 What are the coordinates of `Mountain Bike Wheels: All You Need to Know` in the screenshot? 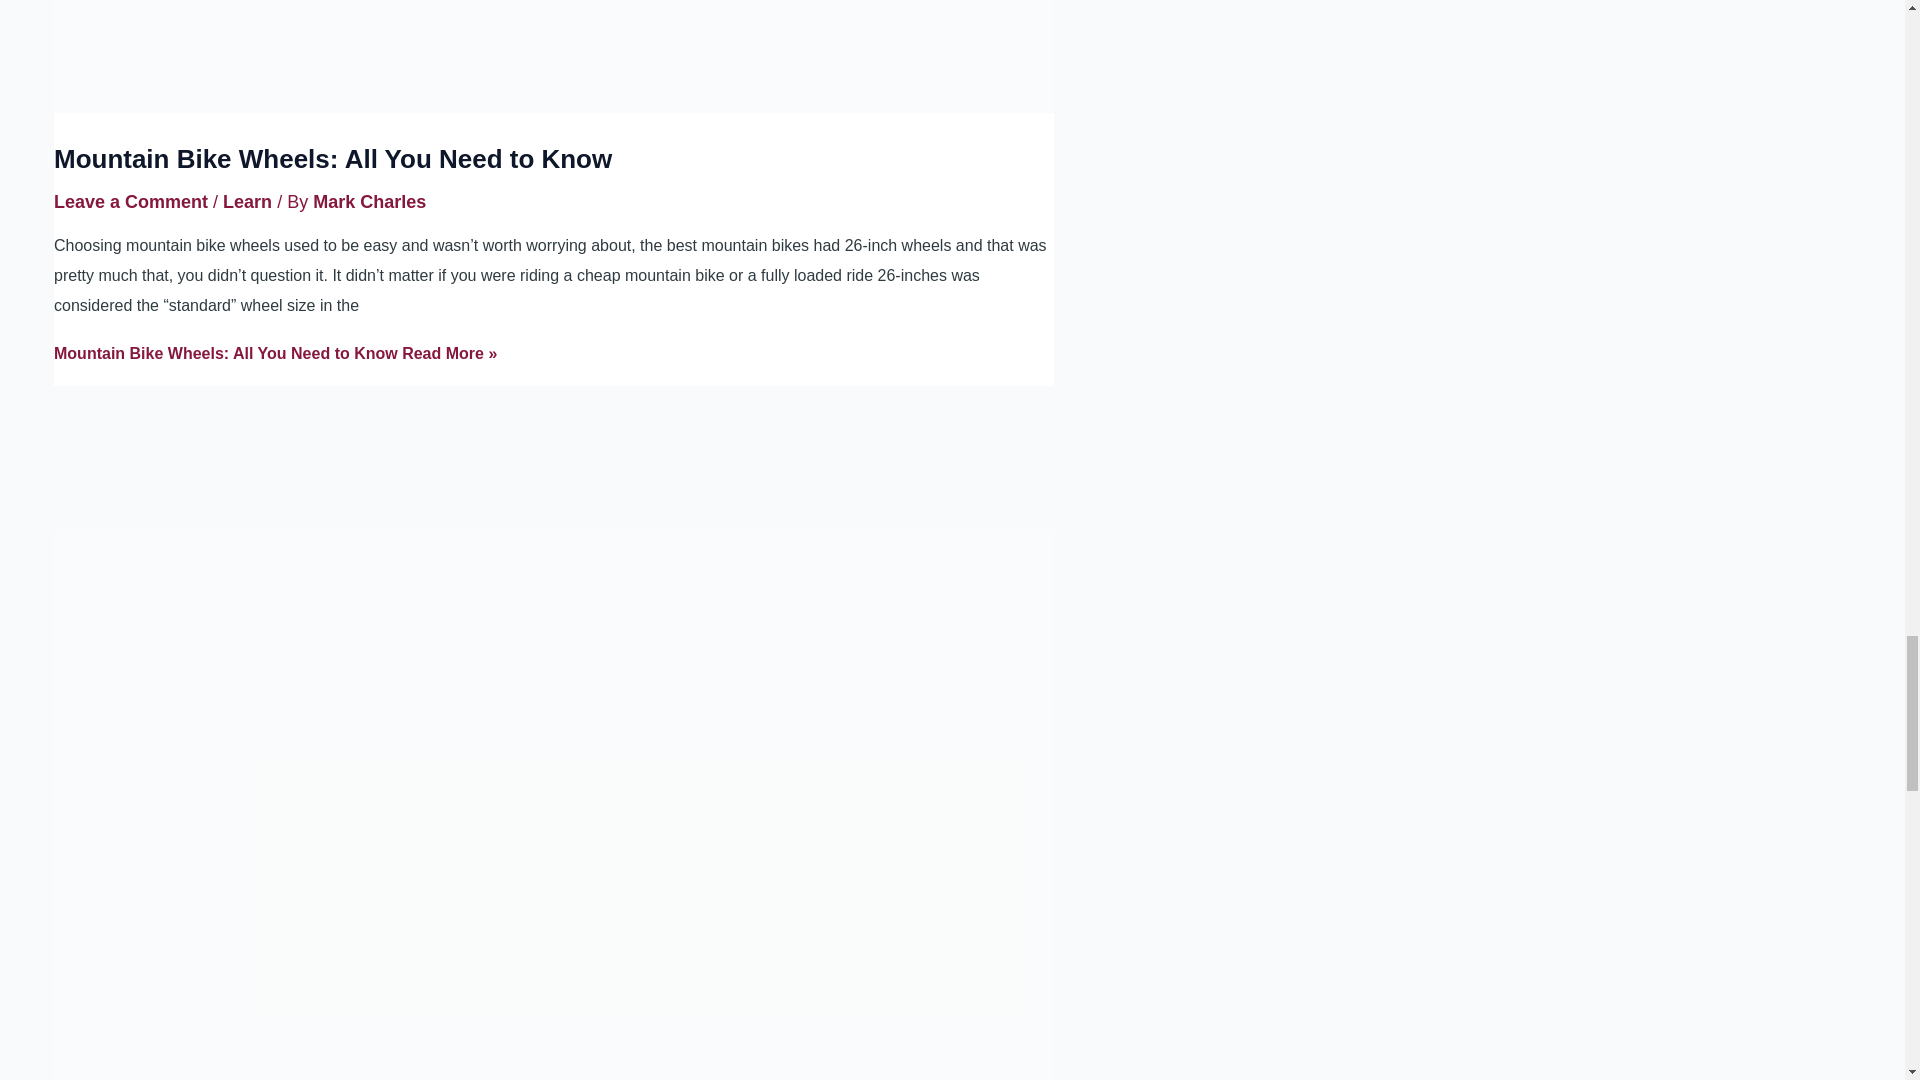 It's located at (332, 158).